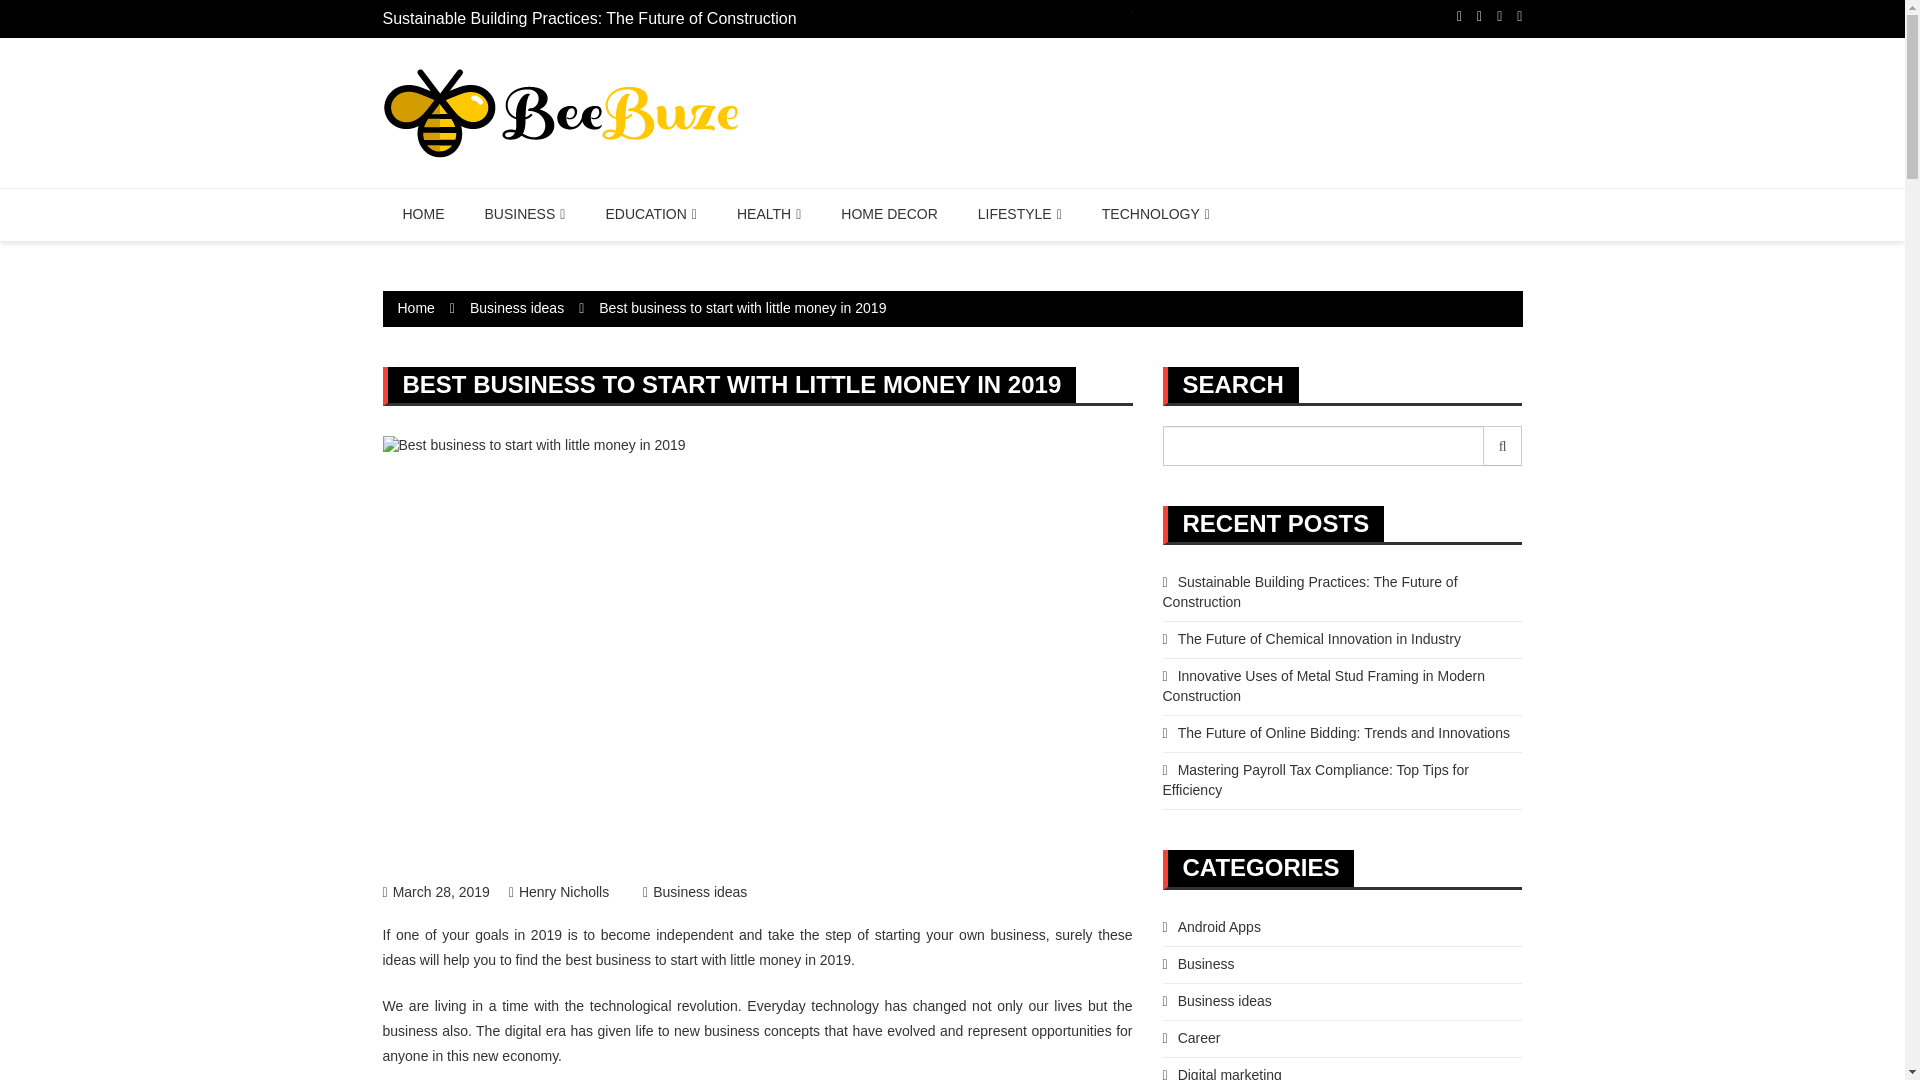  I want to click on TECHNOLOGY, so click(1156, 214).